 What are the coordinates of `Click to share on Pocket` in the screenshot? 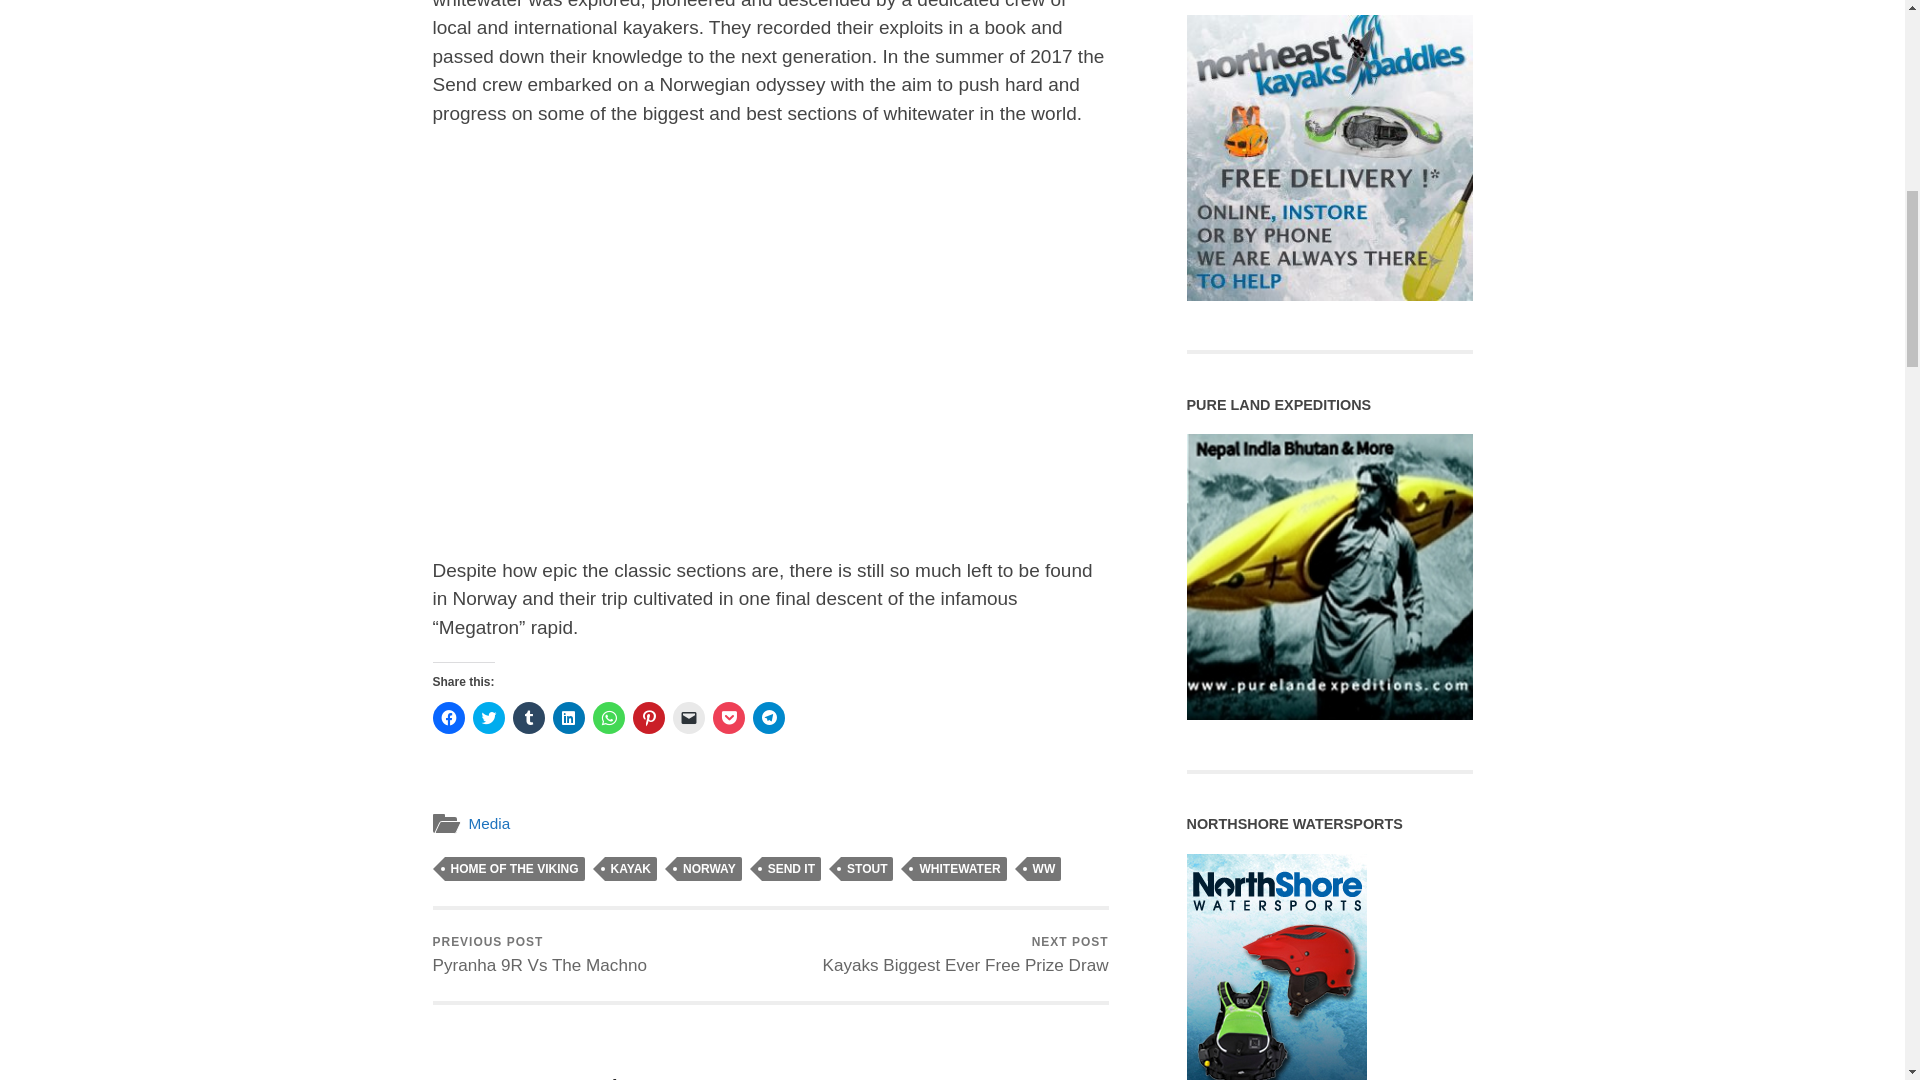 It's located at (728, 718).